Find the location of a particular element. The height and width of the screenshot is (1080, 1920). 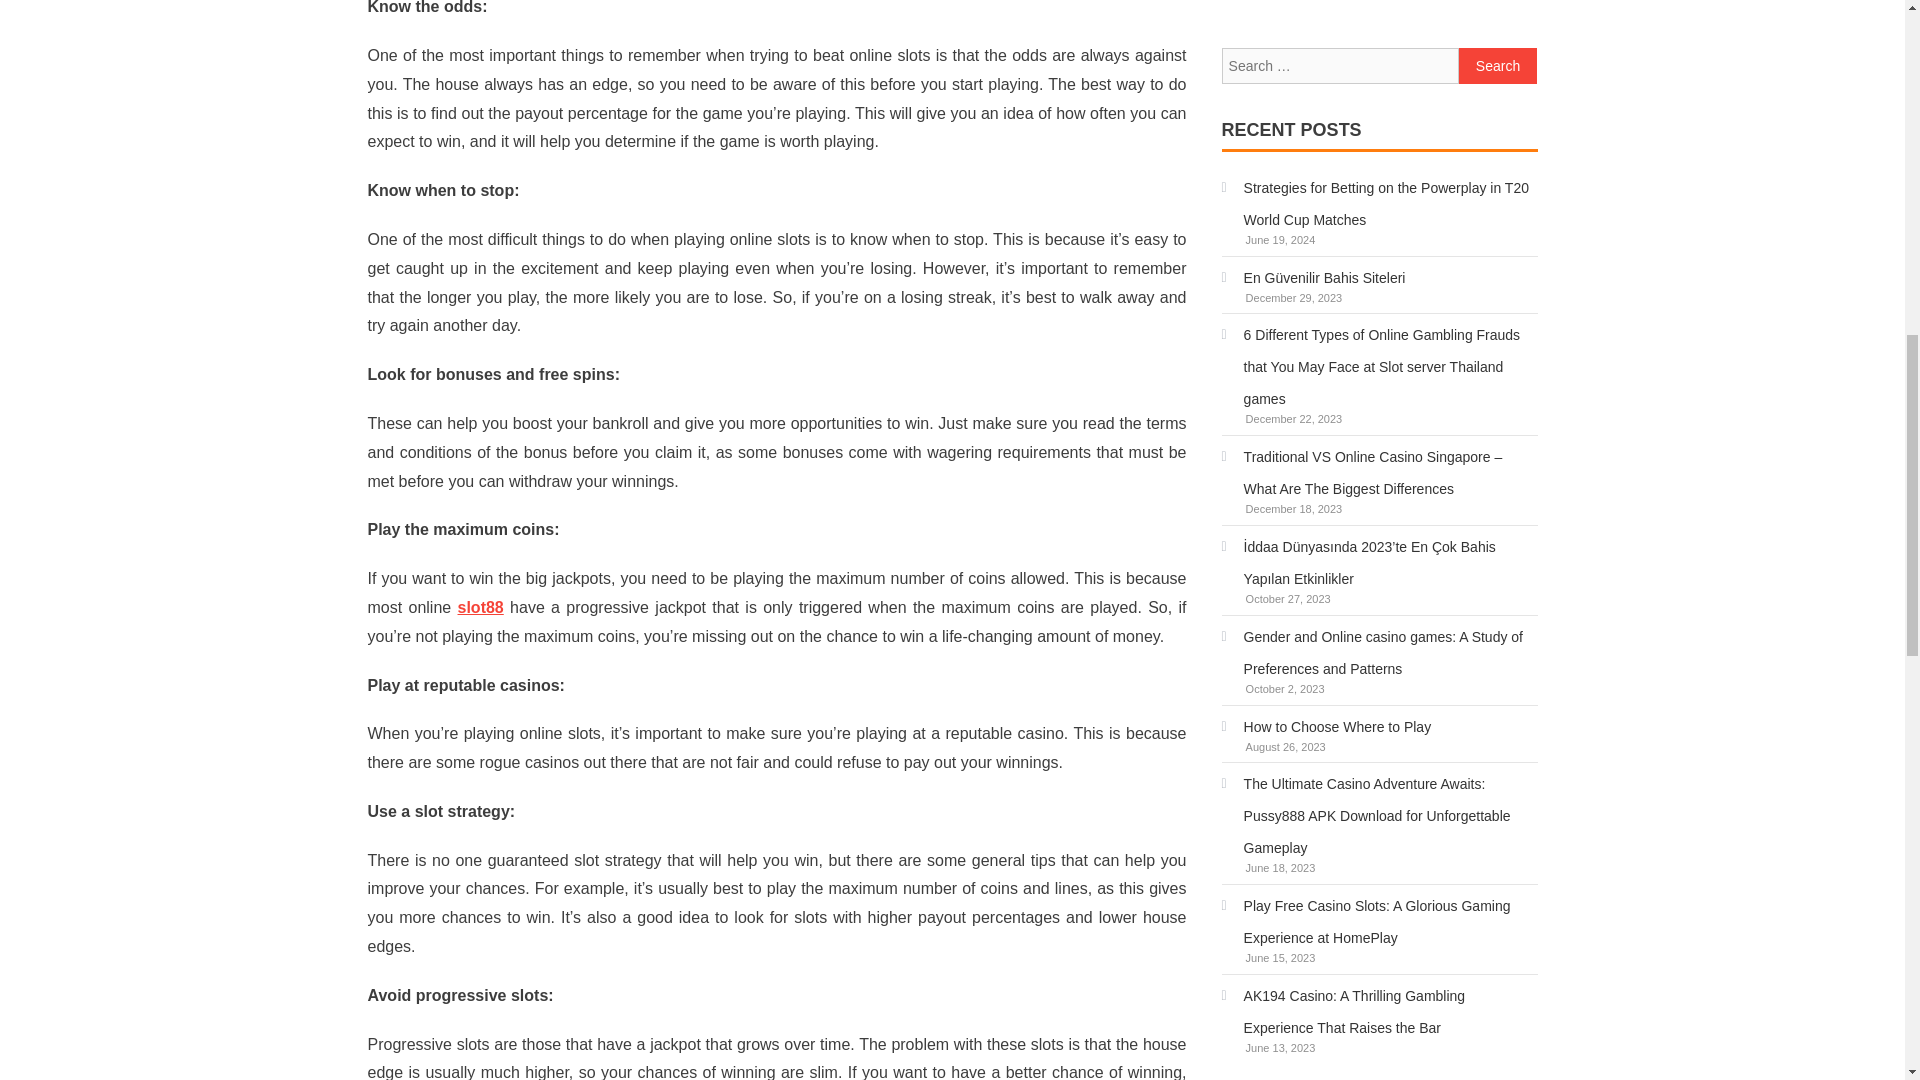

Search is located at coordinates (1498, 66).